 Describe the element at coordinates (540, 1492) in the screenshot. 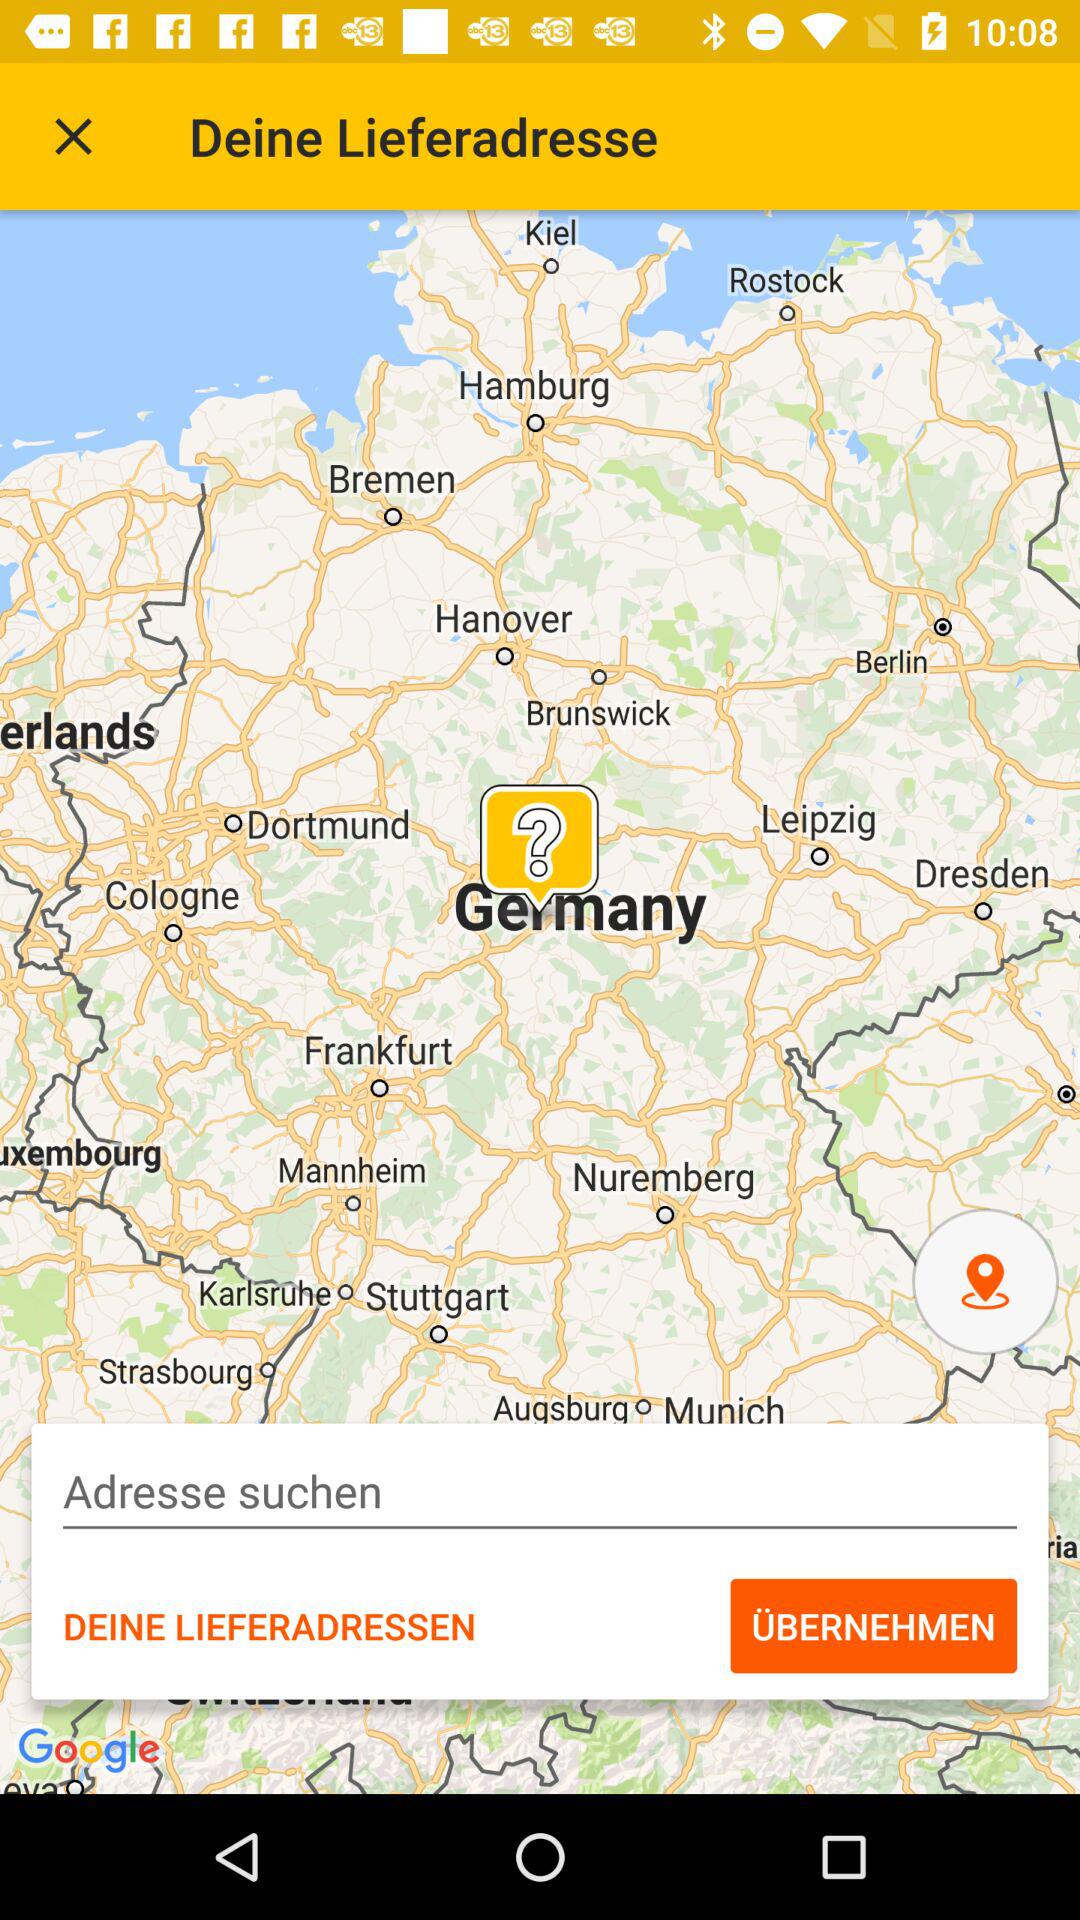

I see `shows adders suchen` at that location.